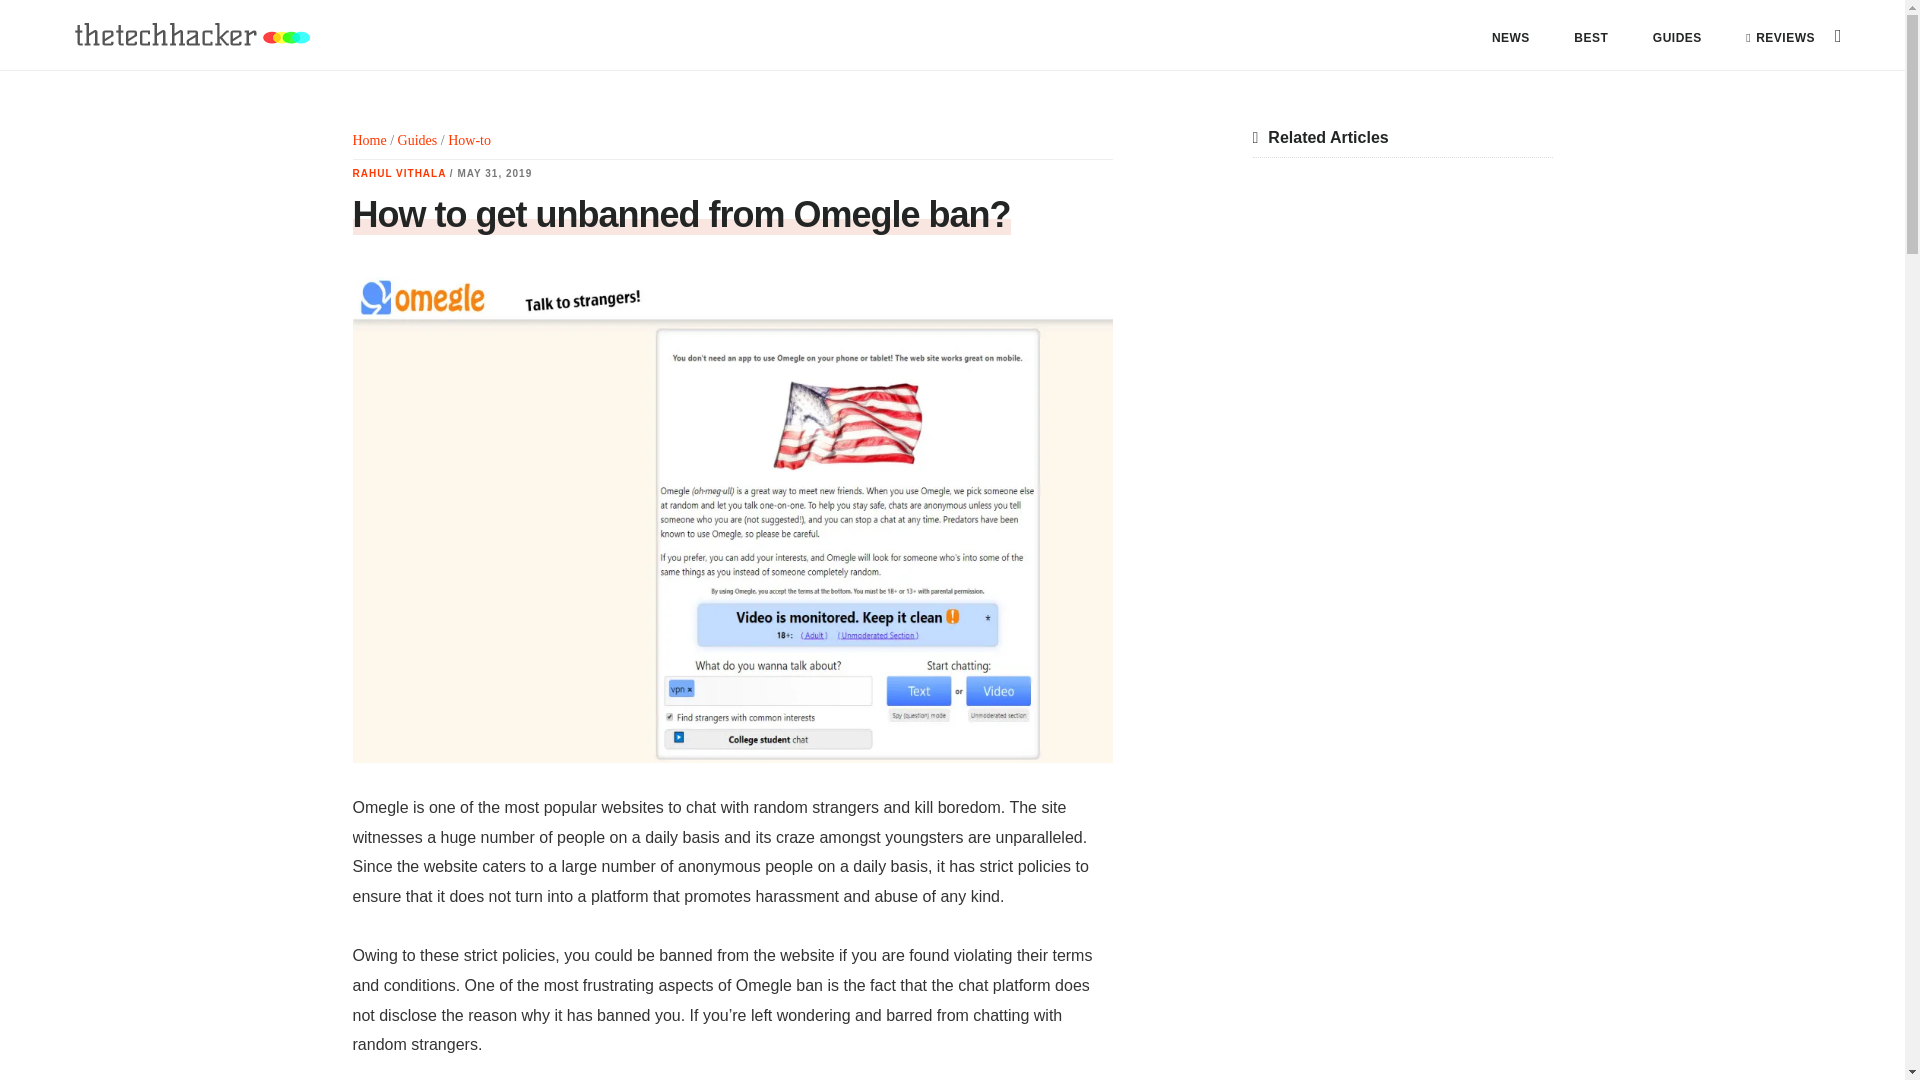 Image resolution: width=1920 pixels, height=1080 pixels. I want to click on How-to, so click(469, 140).